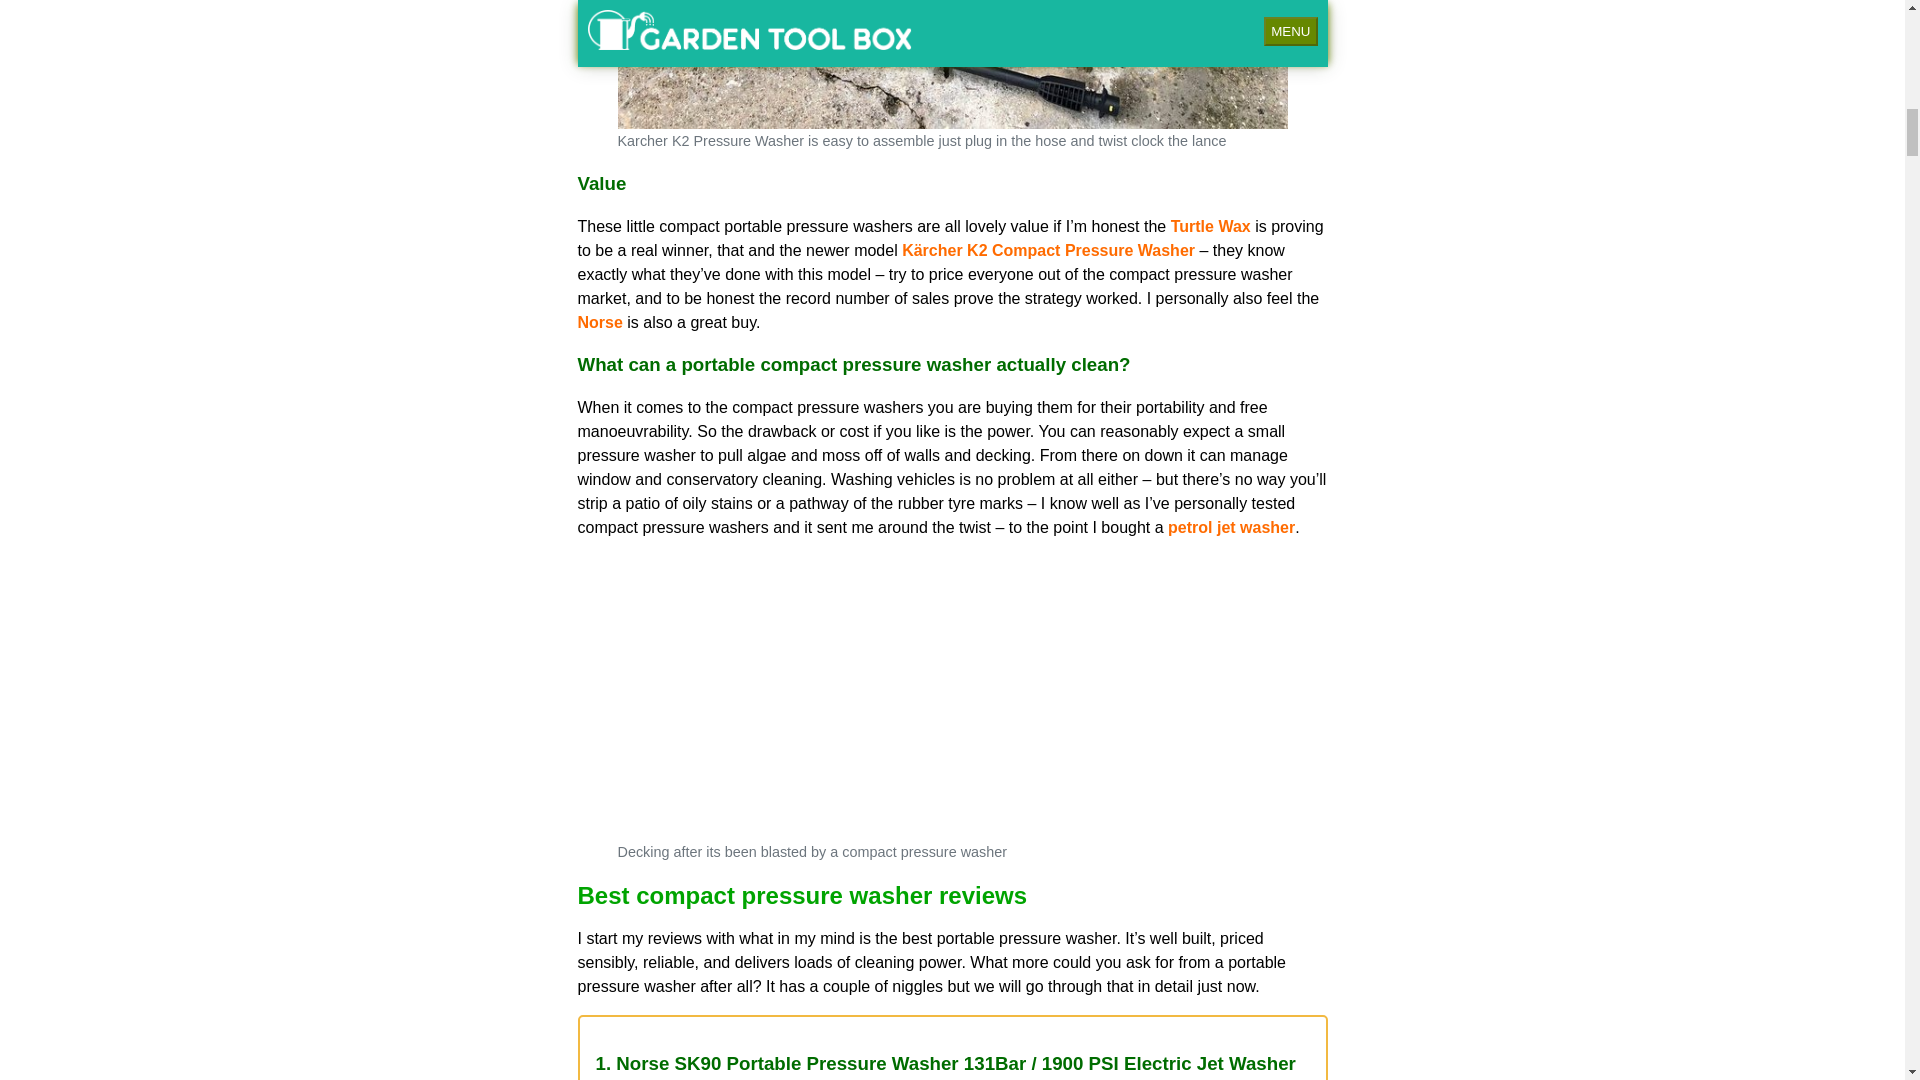 This screenshot has height=1080, width=1920. I want to click on Turtle Wax, so click(1211, 226).